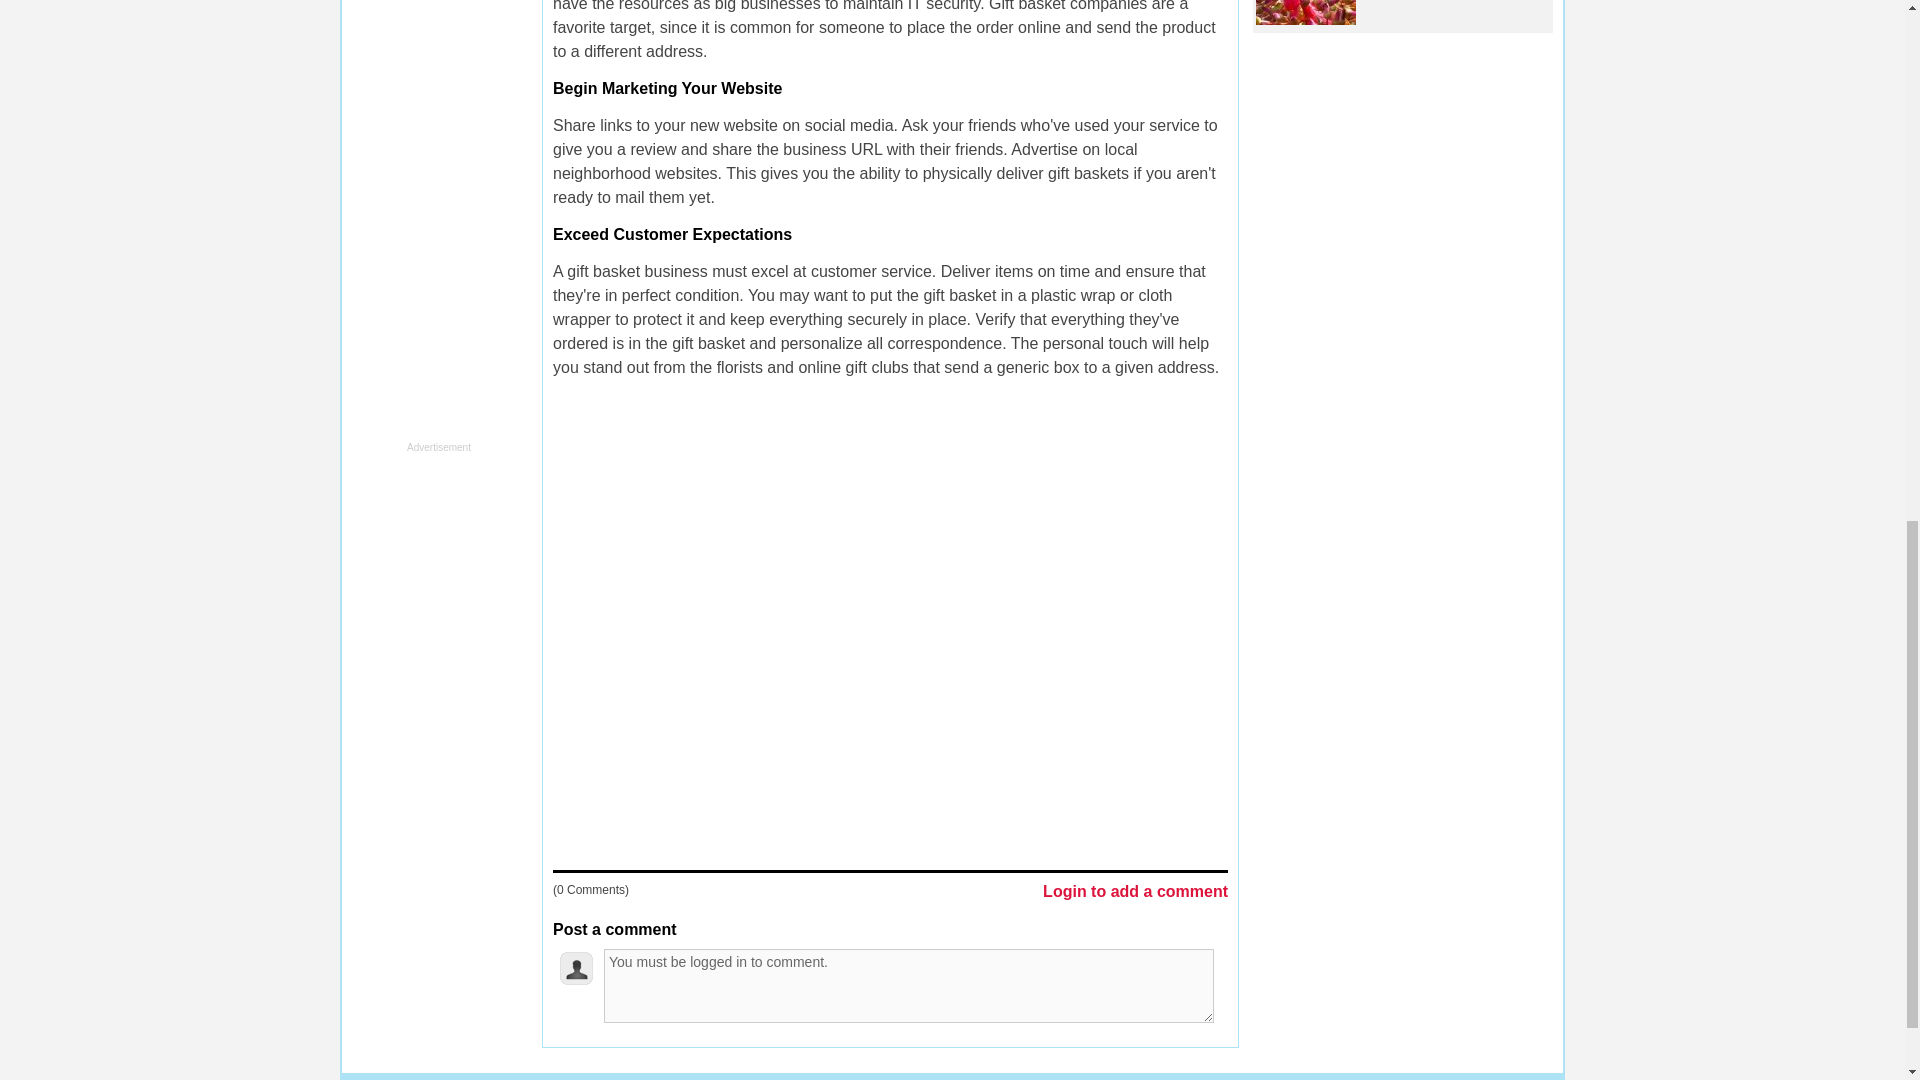 This screenshot has height=1080, width=1920. I want to click on Login to add a comment, so click(1135, 892).